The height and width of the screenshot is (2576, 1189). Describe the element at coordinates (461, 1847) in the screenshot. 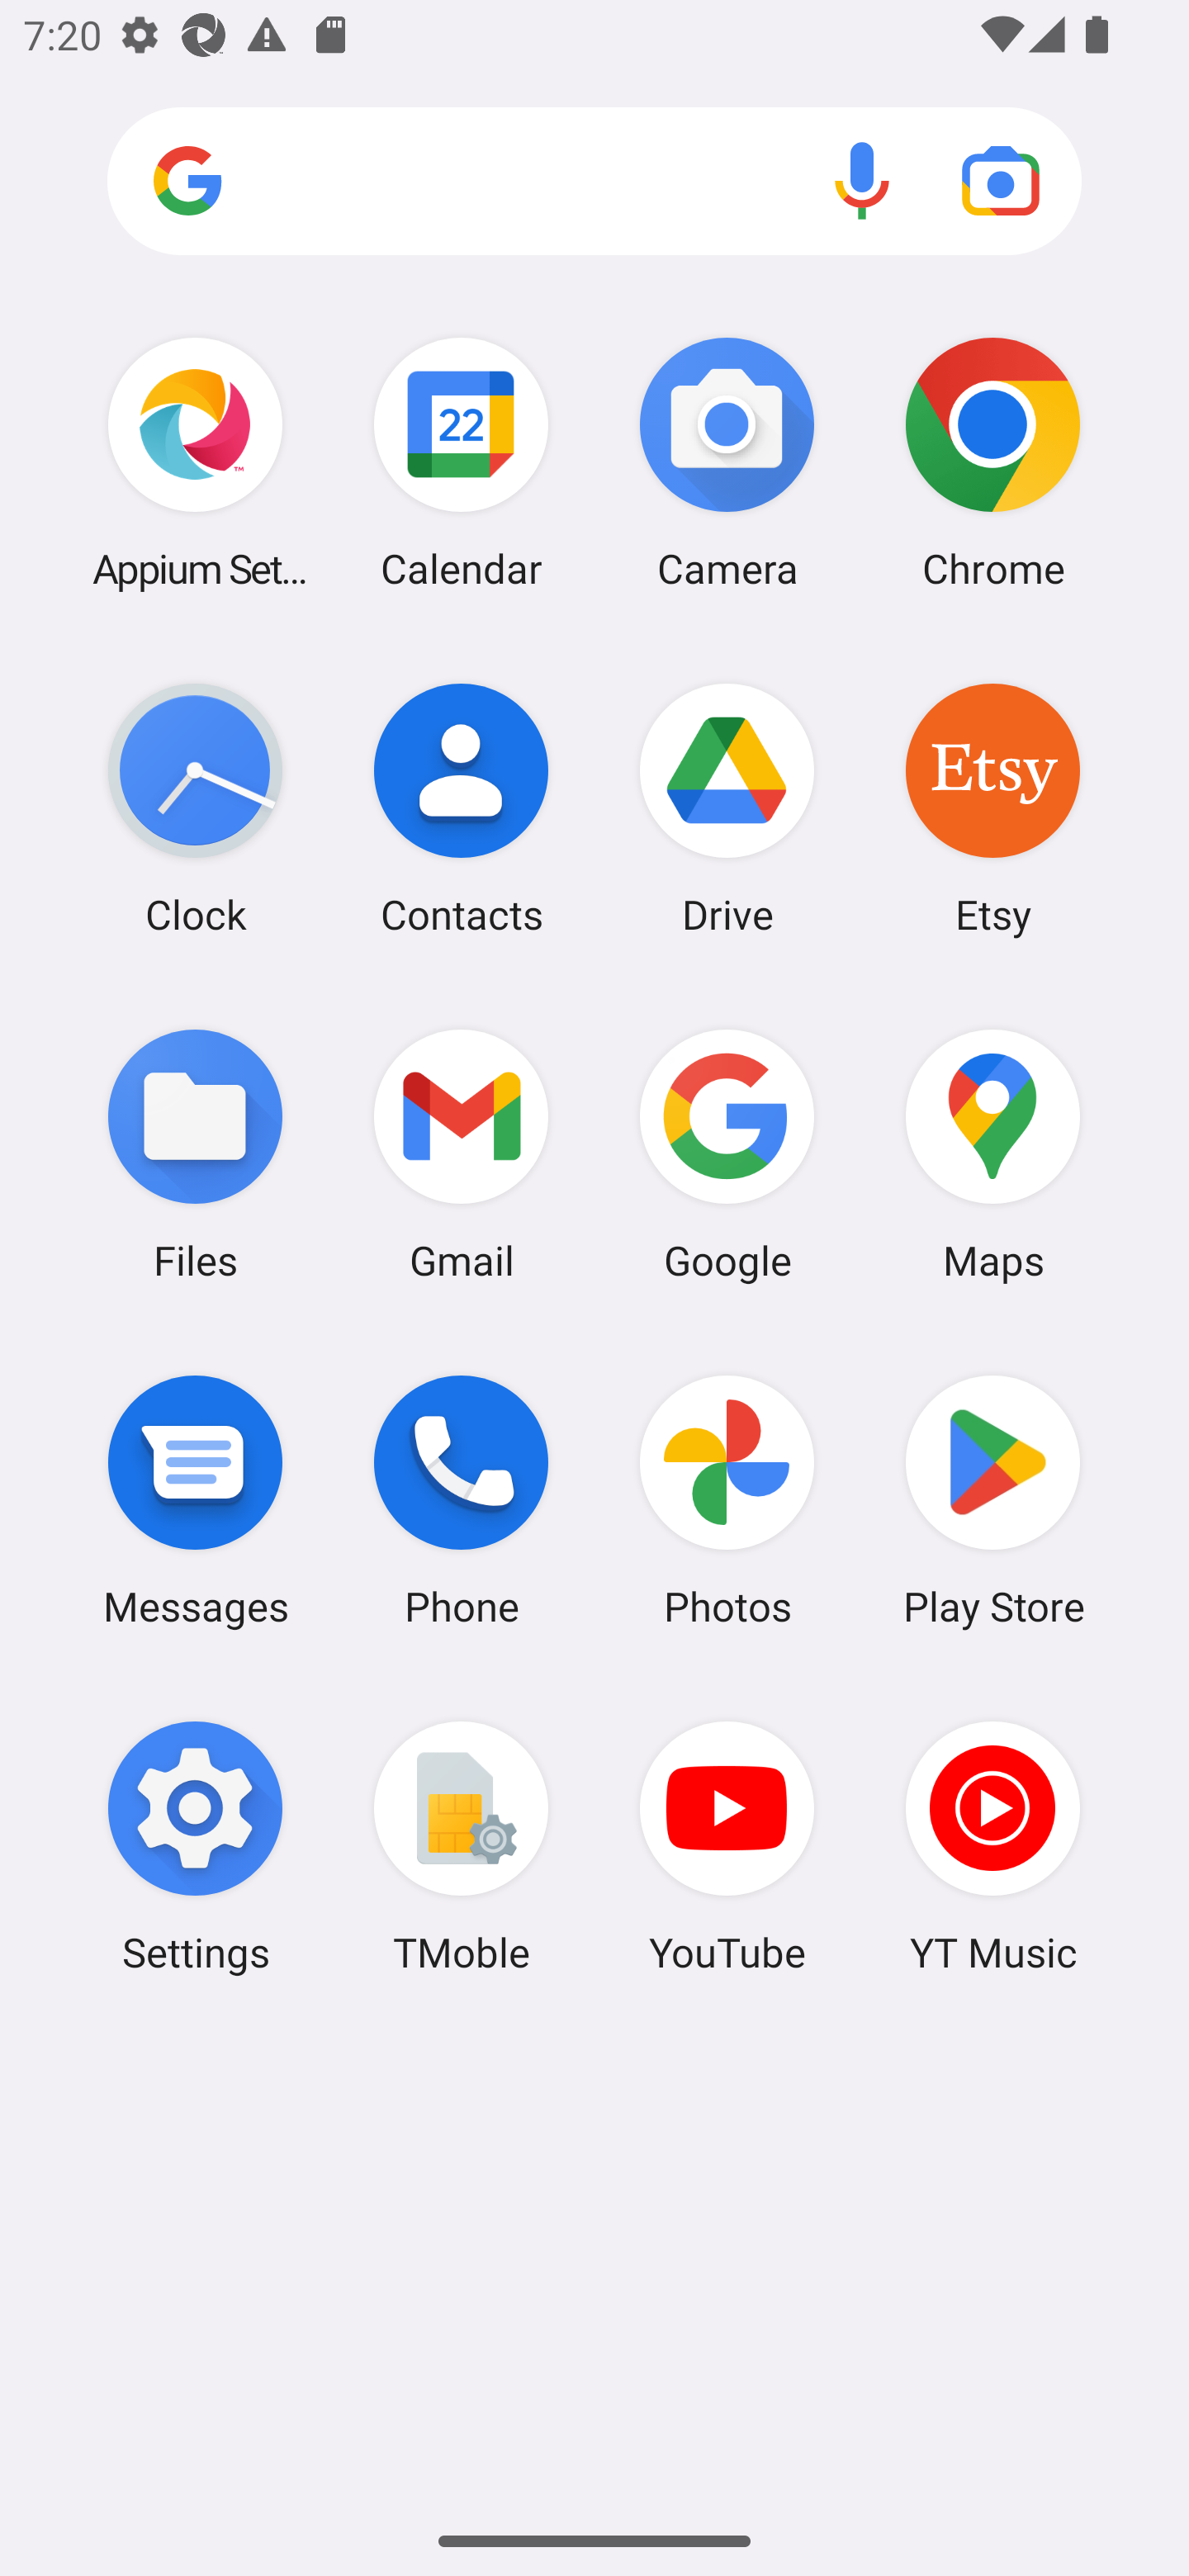

I see `TMoble` at that location.